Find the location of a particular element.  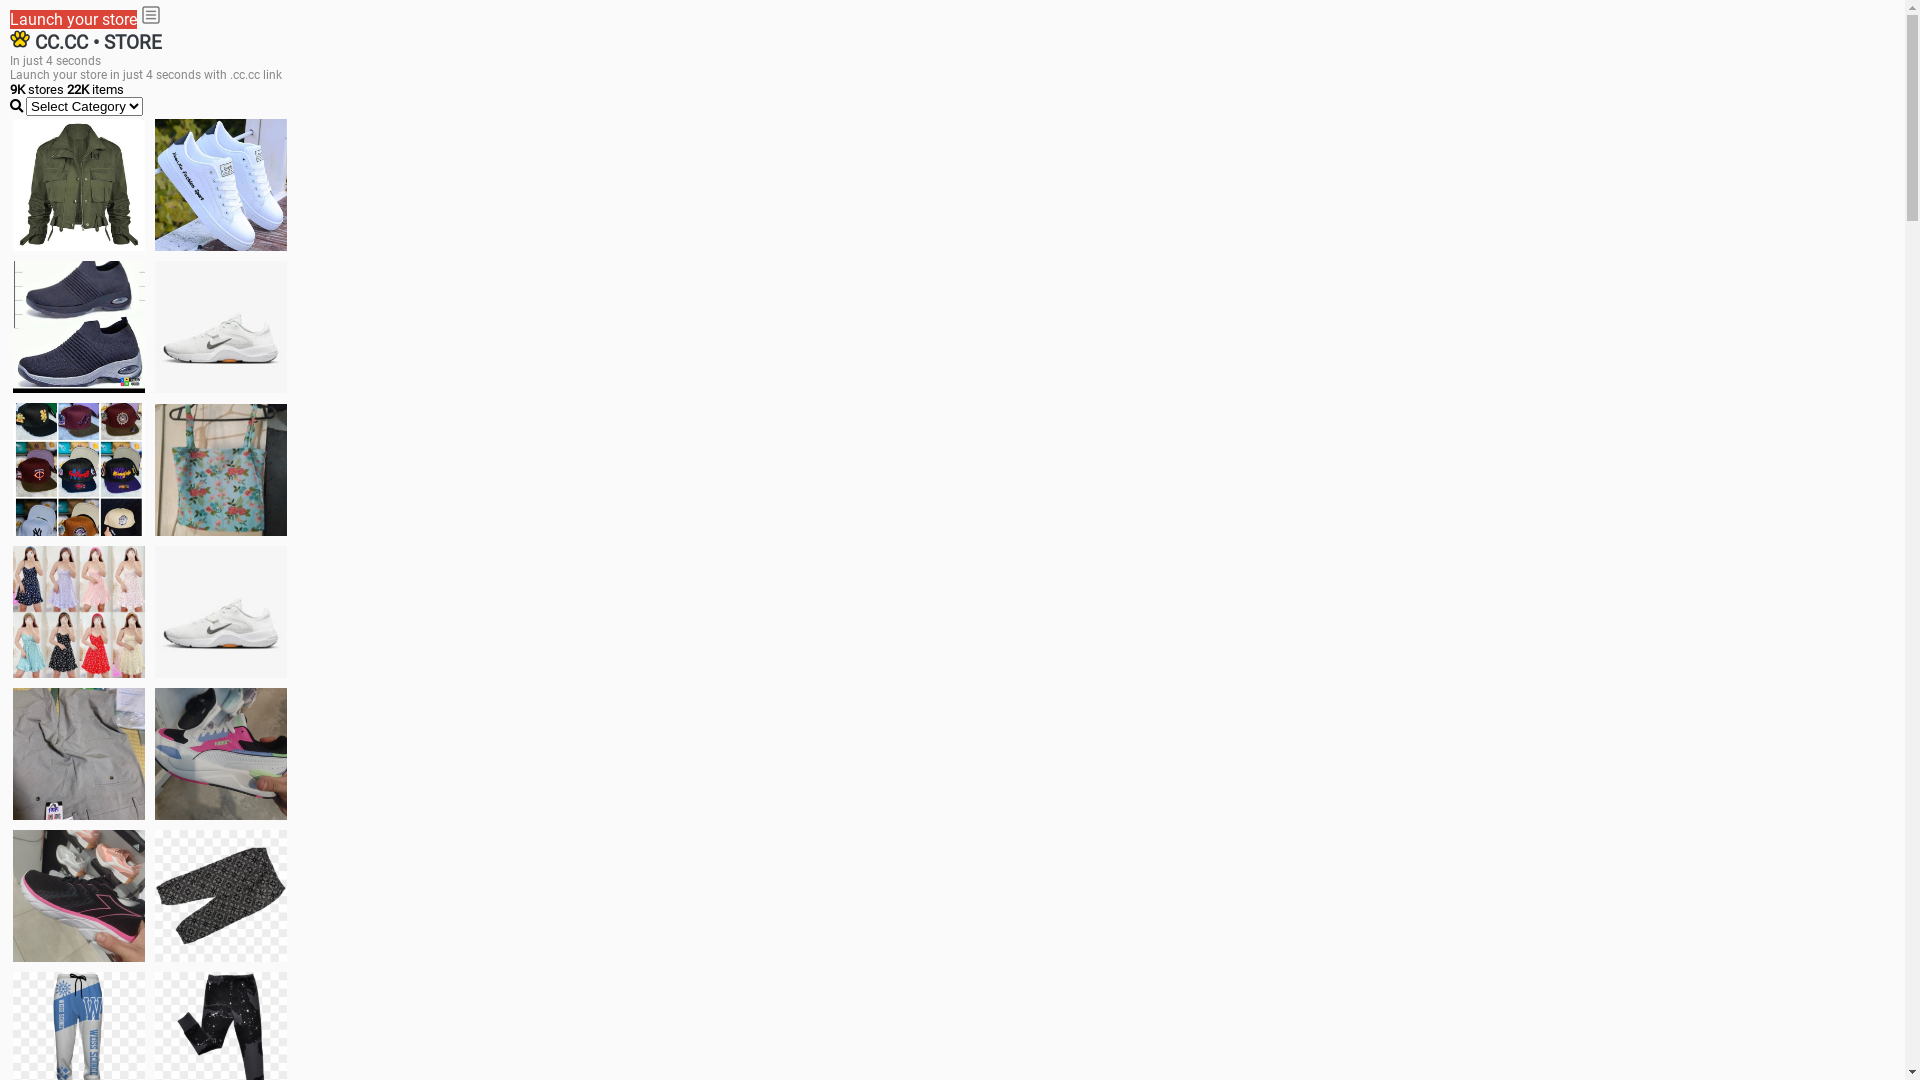

Shoes for boys is located at coordinates (221, 327).